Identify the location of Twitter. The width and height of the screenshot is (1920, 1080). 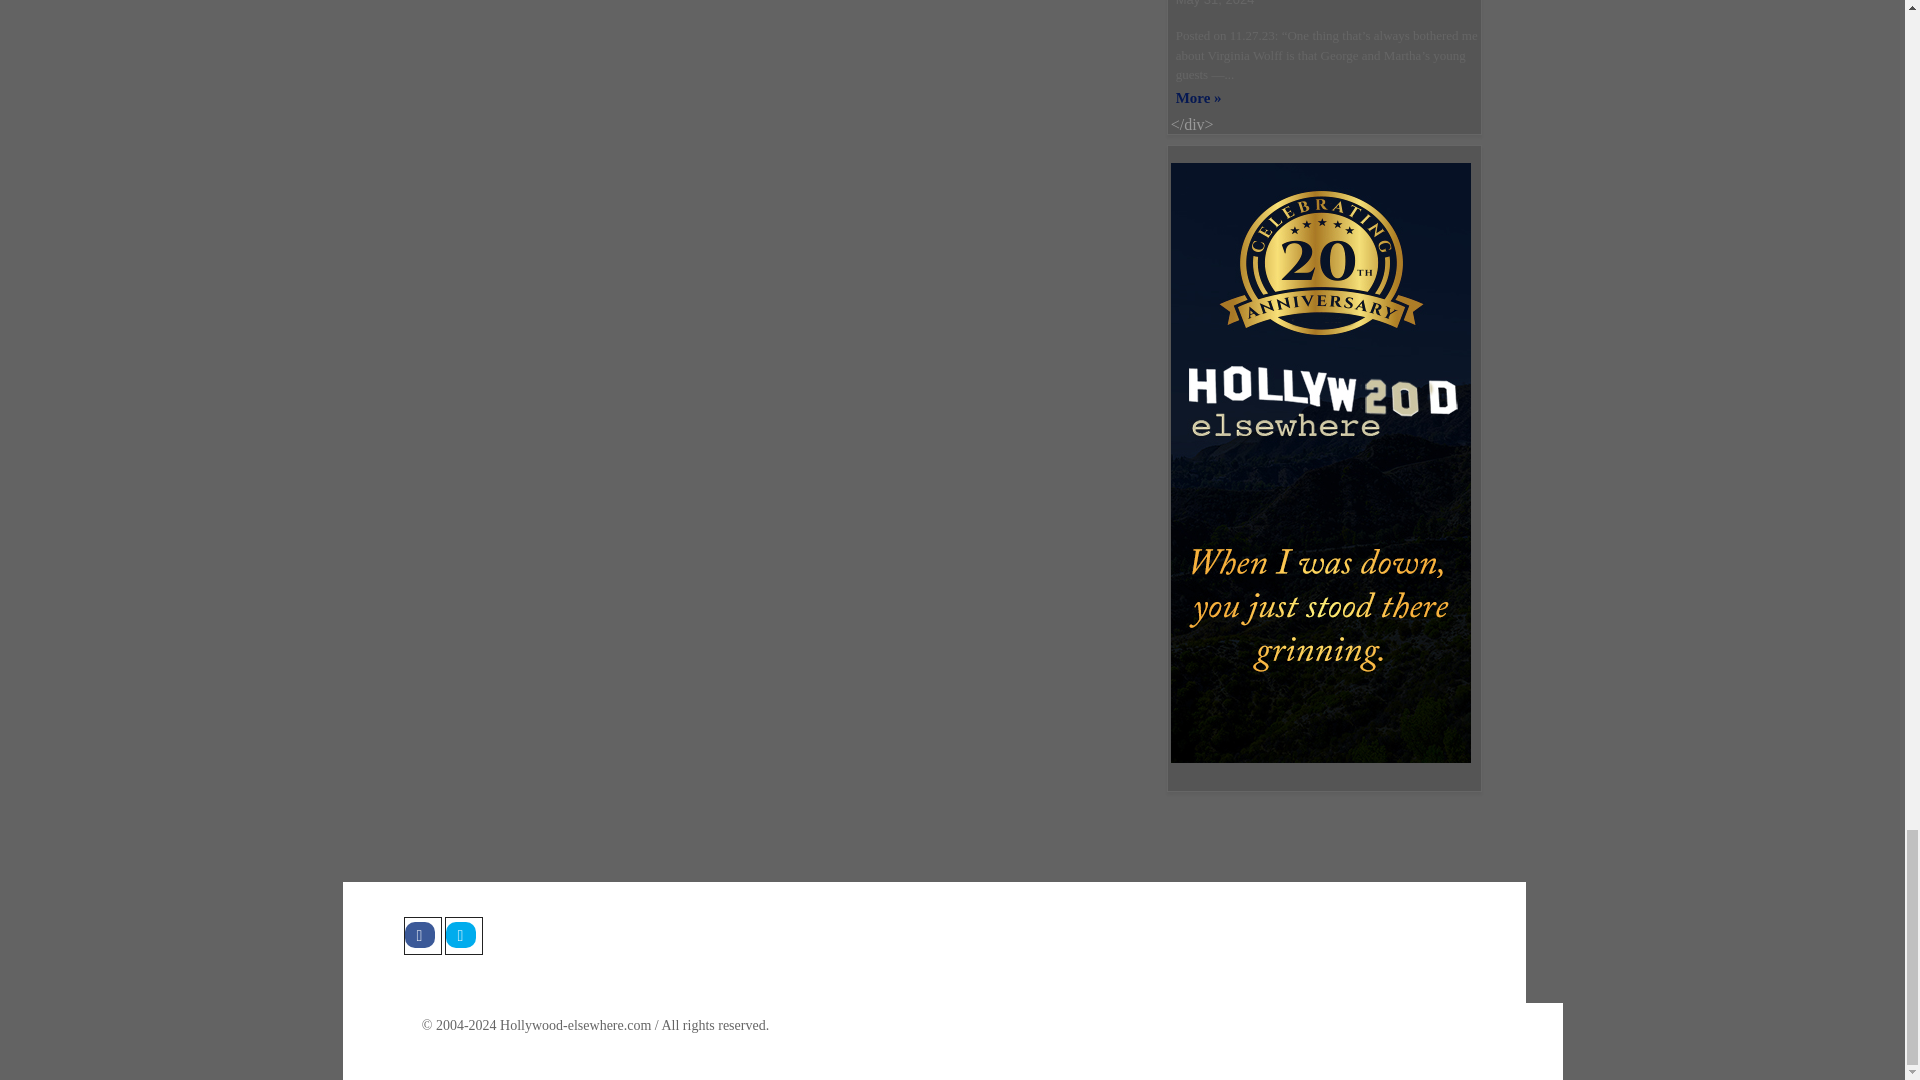
(462, 935).